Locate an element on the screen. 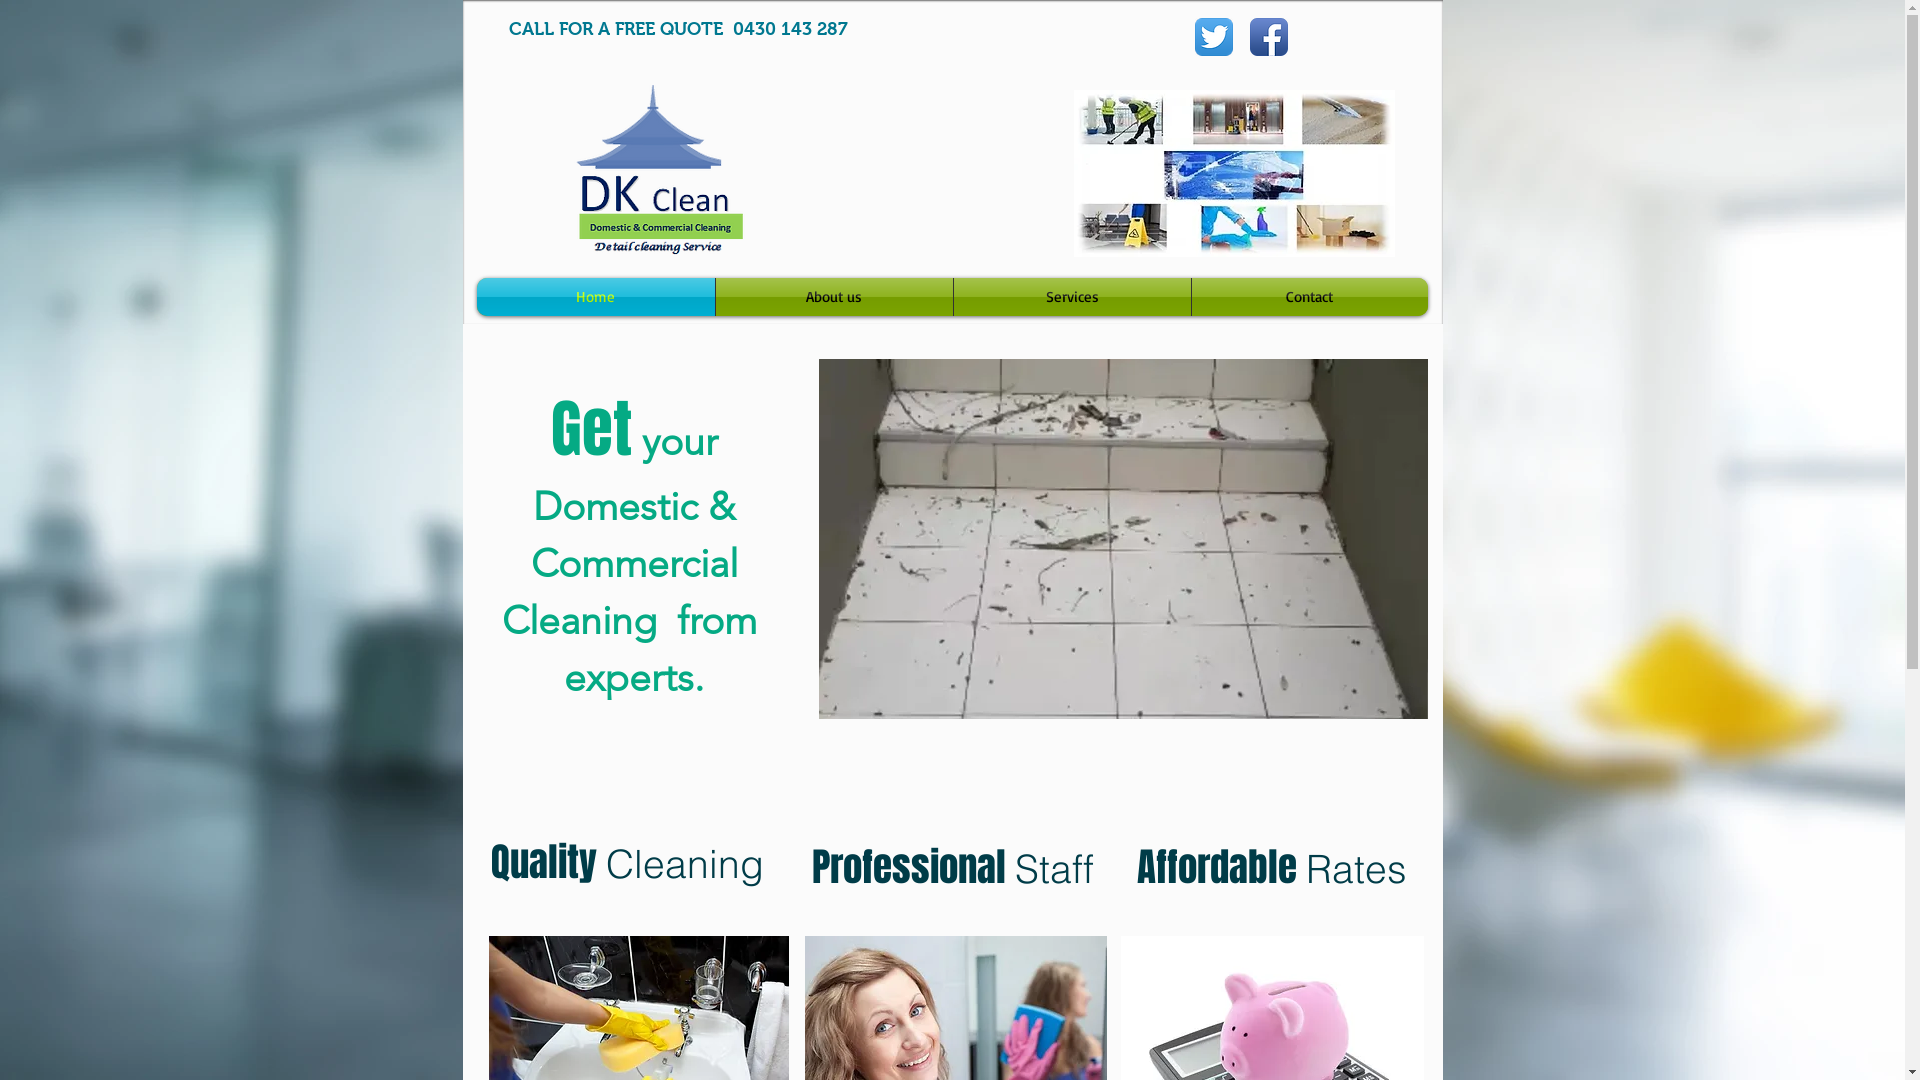 This screenshot has height=1080, width=1920. your is located at coordinates (675, 442).